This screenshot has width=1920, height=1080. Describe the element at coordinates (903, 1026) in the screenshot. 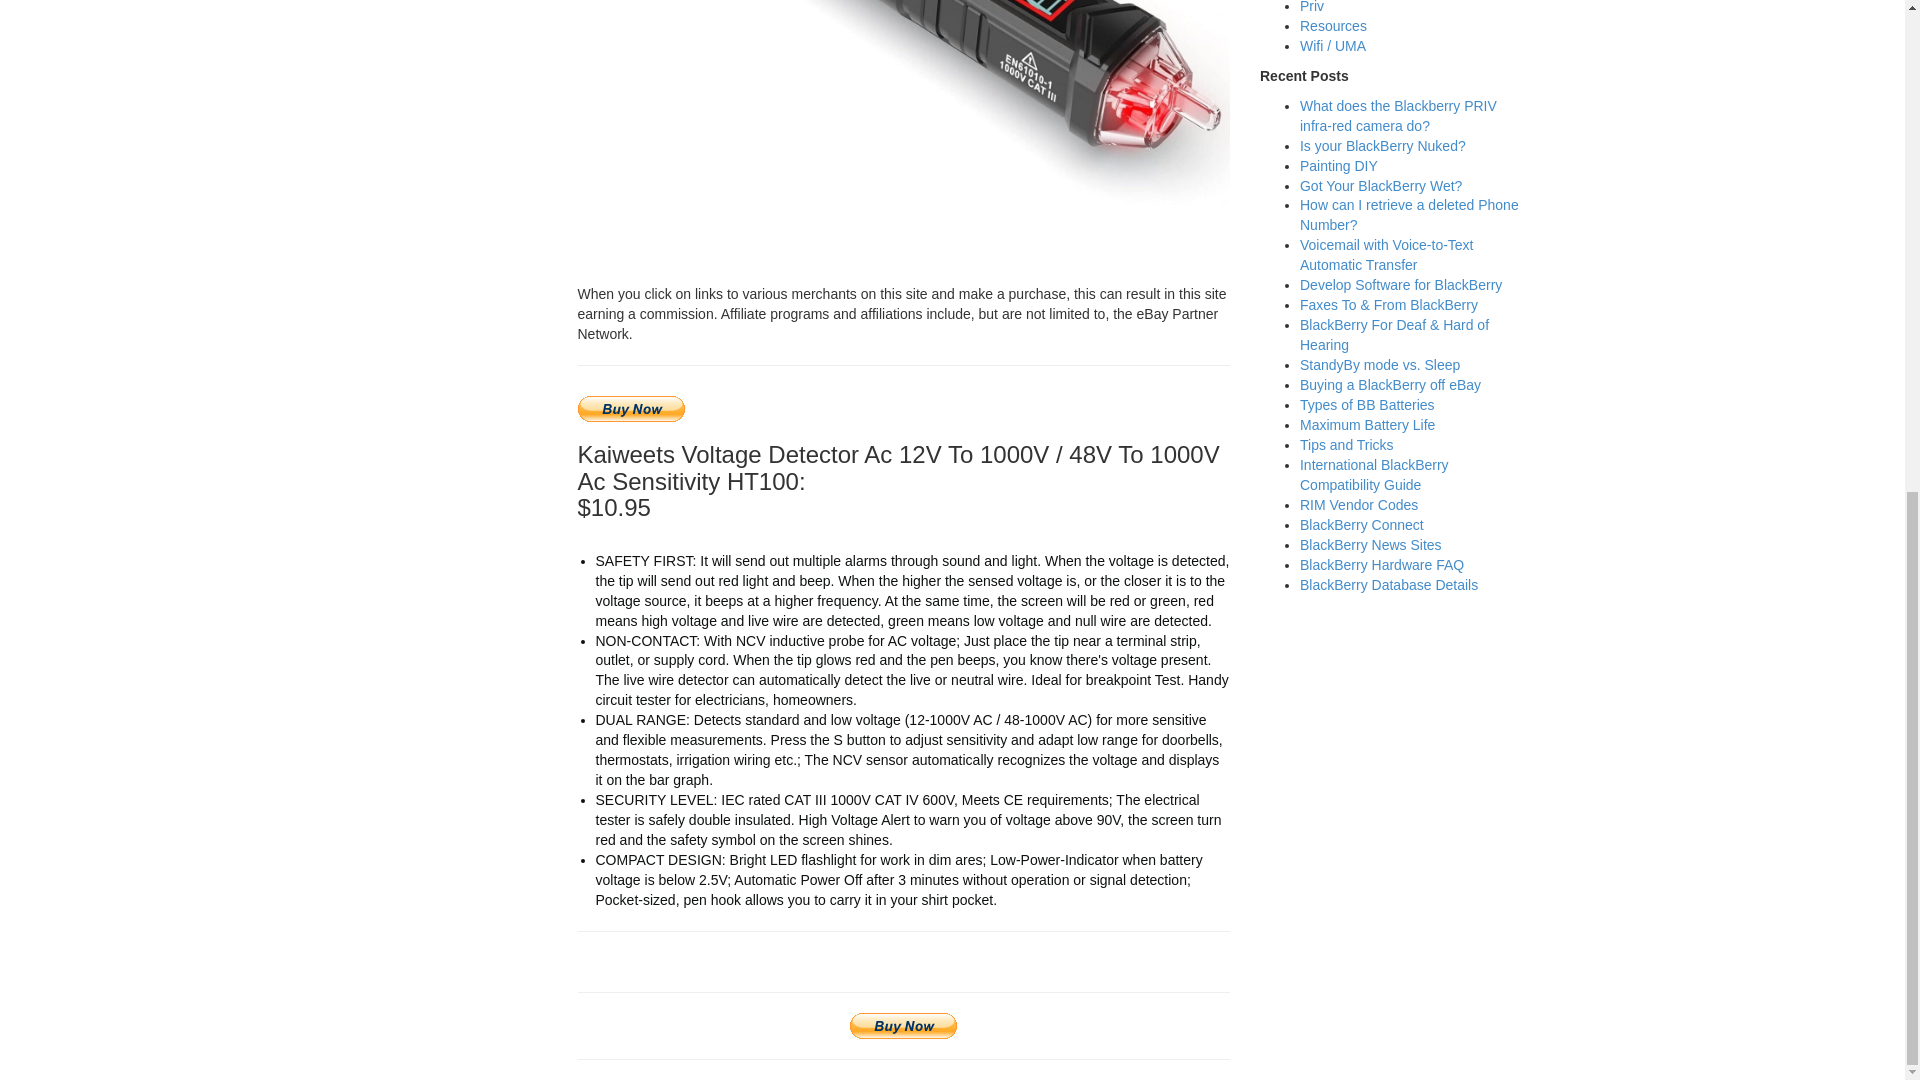

I see `Buy Now` at that location.